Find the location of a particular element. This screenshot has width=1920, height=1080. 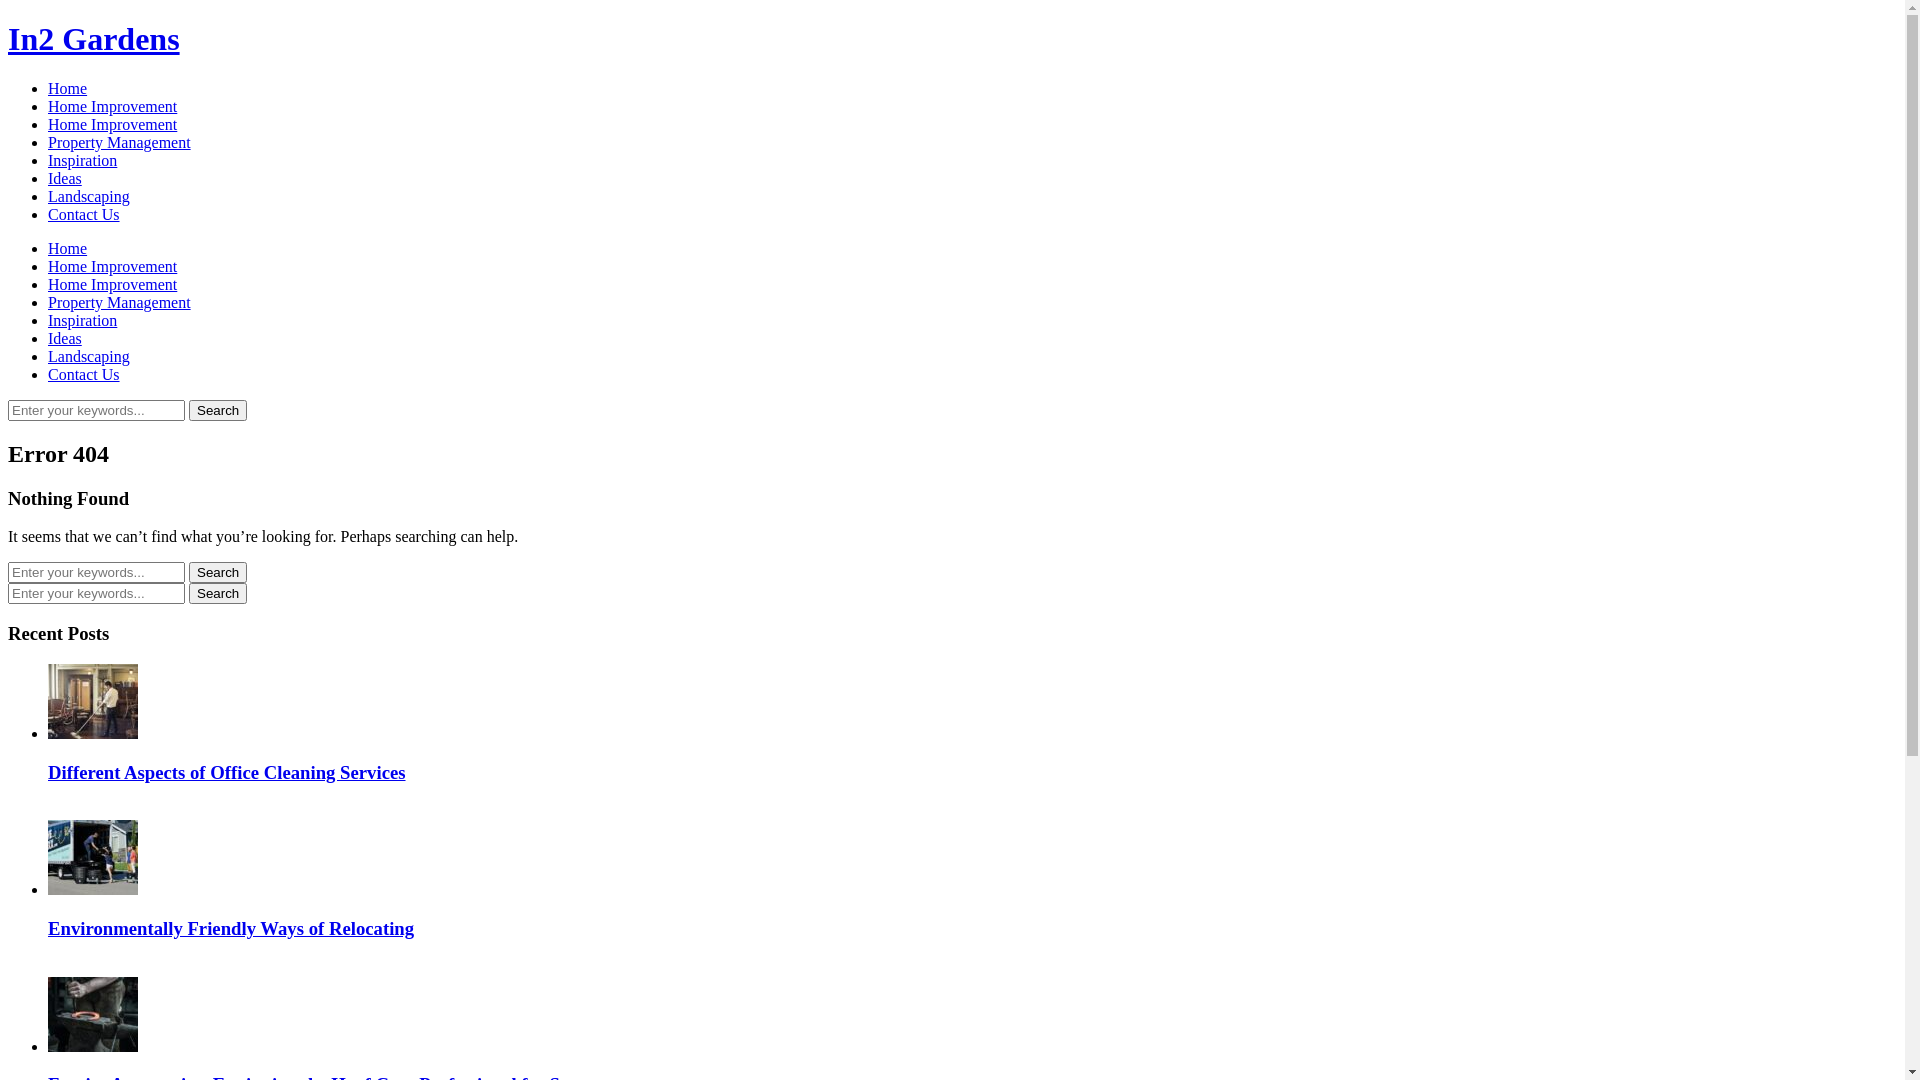

Ideas is located at coordinates (65, 178).